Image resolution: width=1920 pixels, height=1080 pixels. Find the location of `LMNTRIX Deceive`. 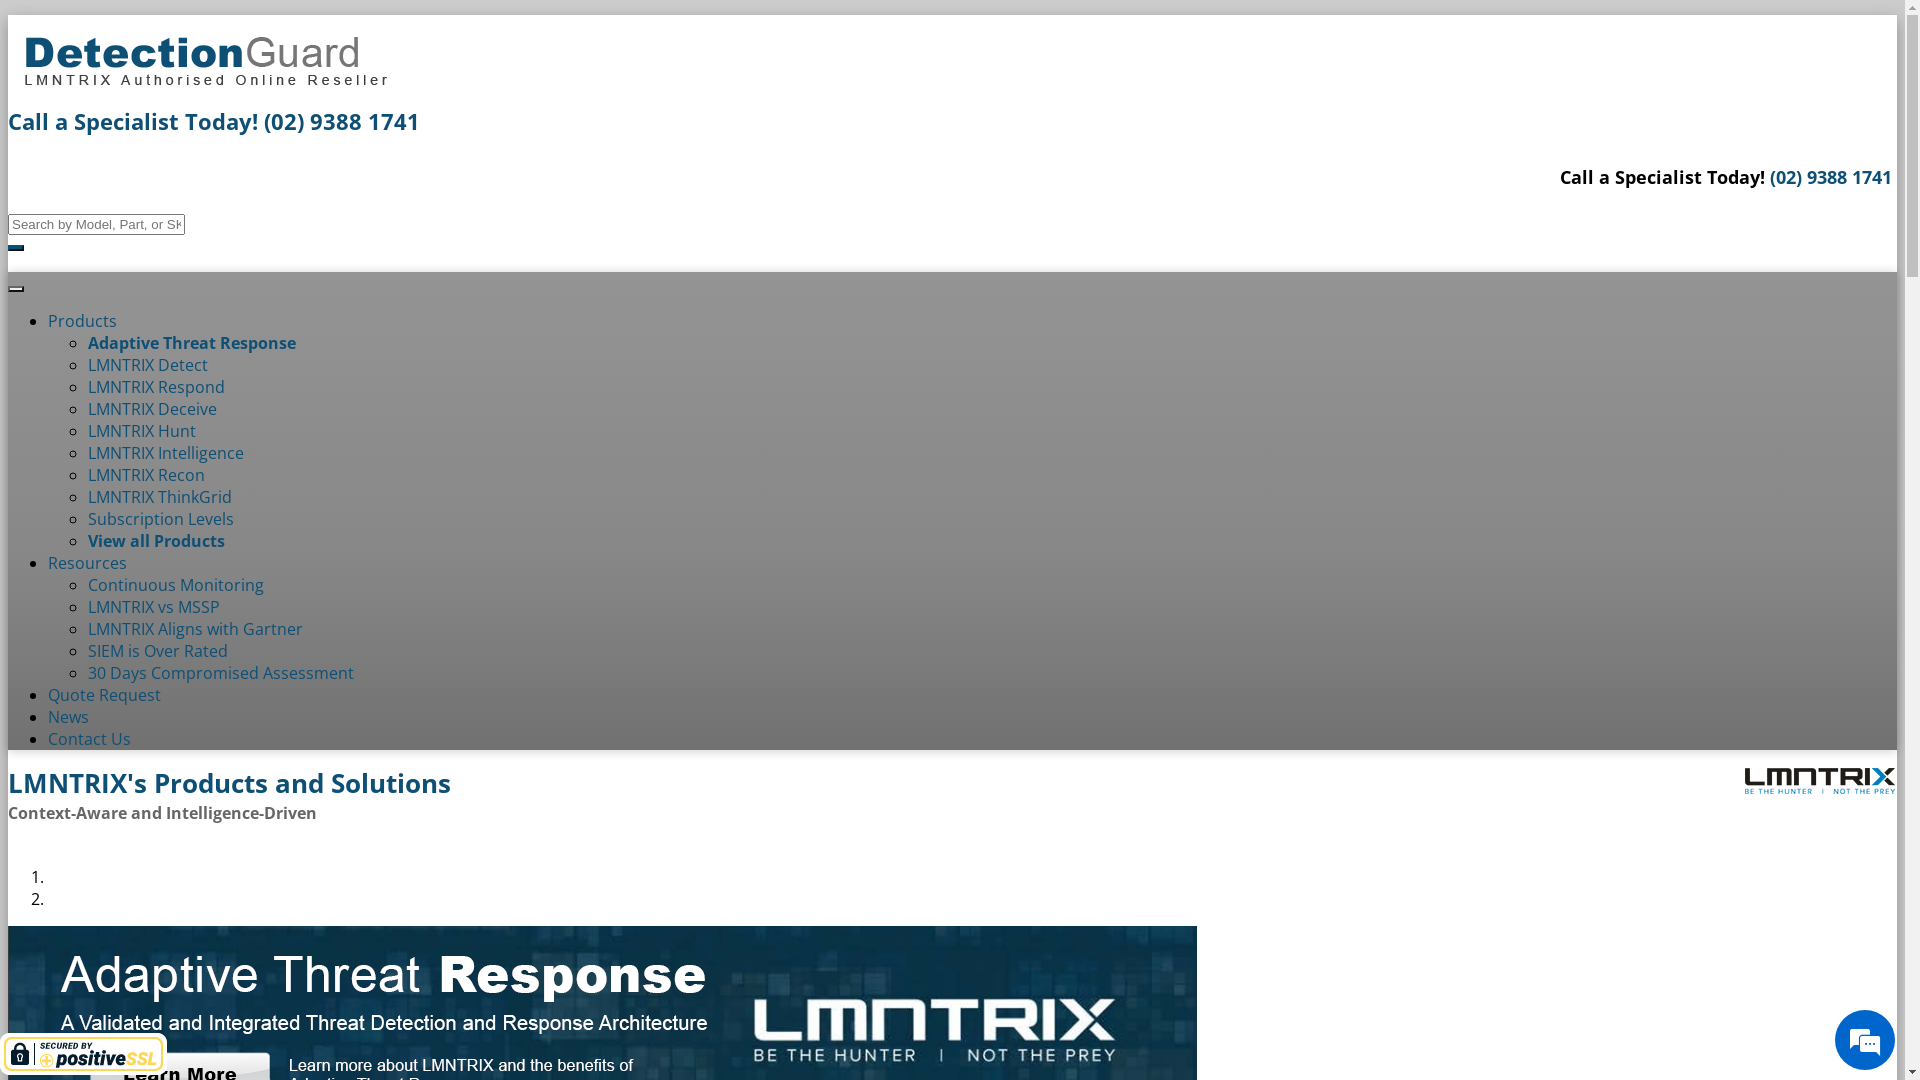

LMNTRIX Deceive is located at coordinates (152, 409).